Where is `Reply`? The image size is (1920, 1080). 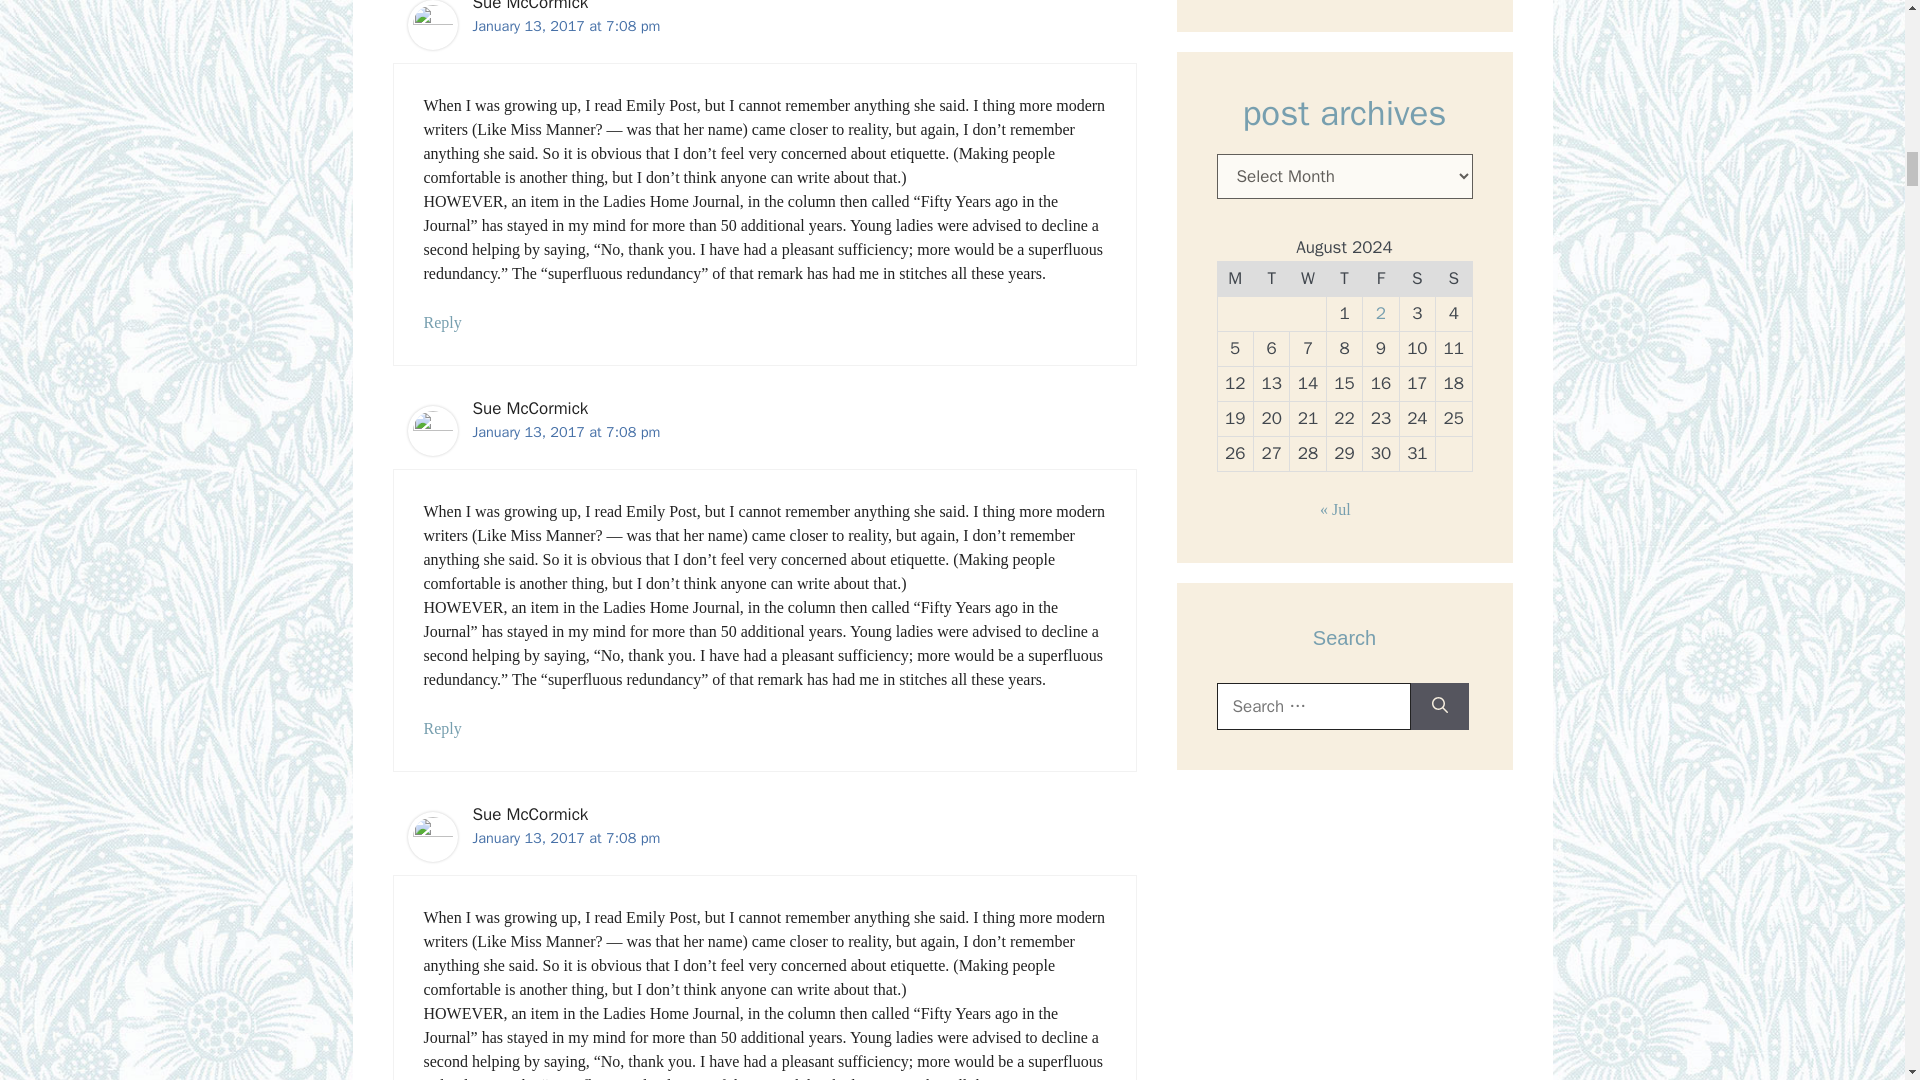 Reply is located at coordinates (443, 728).